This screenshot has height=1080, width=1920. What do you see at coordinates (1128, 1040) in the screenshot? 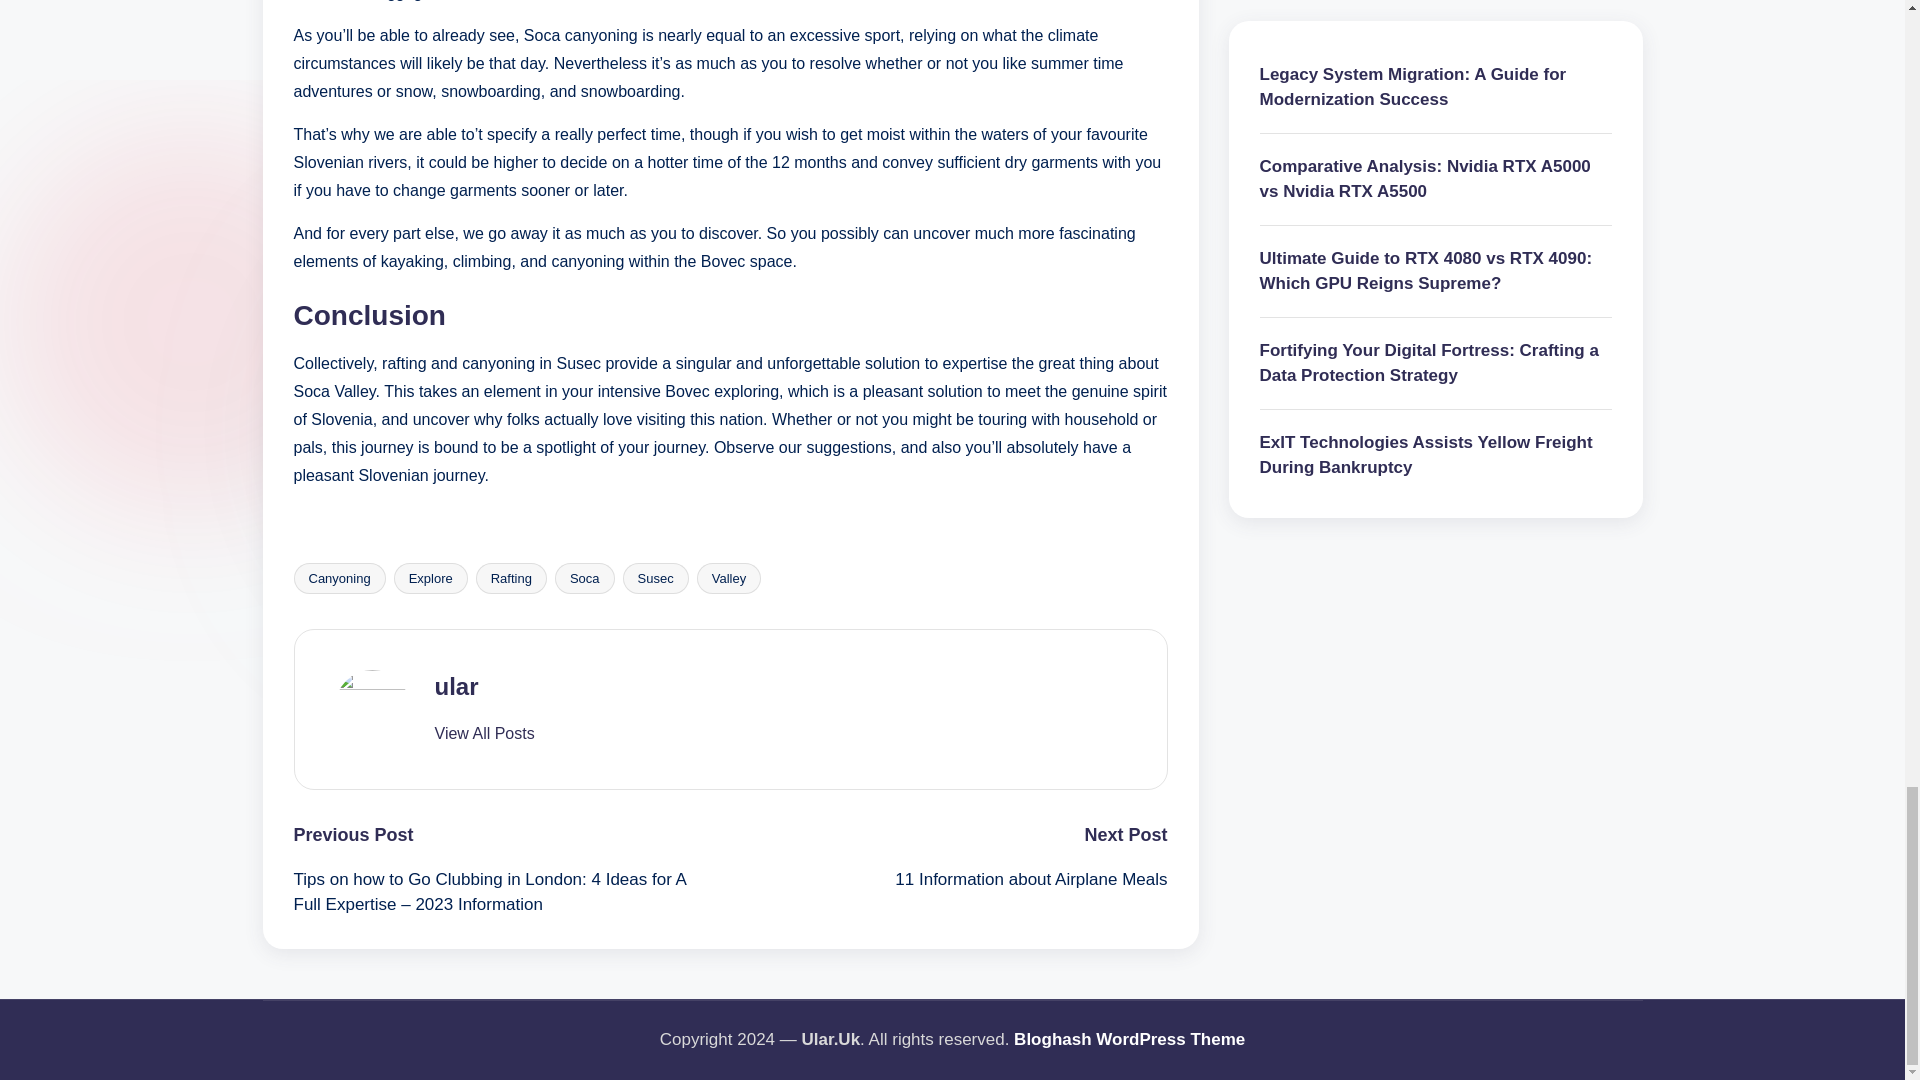
I see `Bloghash WordPress Theme` at bounding box center [1128, 1040].